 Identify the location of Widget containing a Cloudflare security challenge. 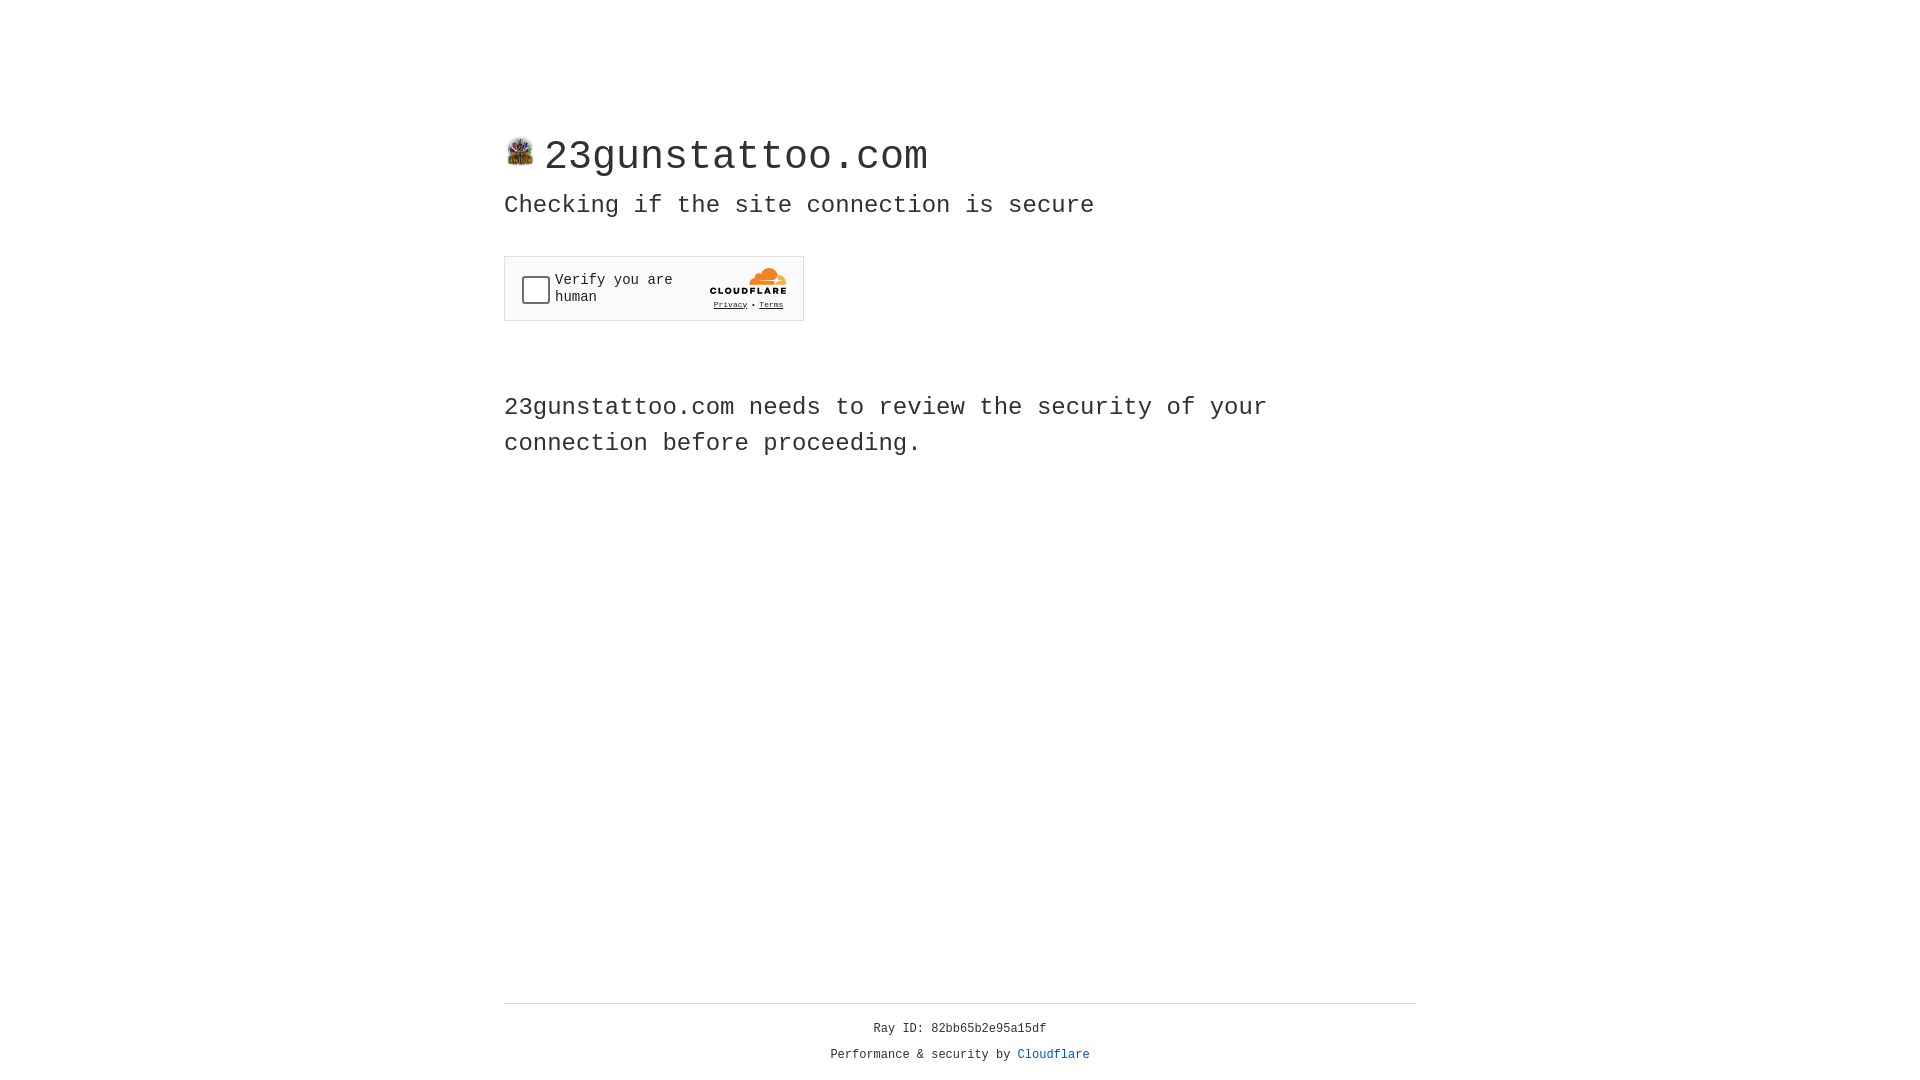
(654, 288).